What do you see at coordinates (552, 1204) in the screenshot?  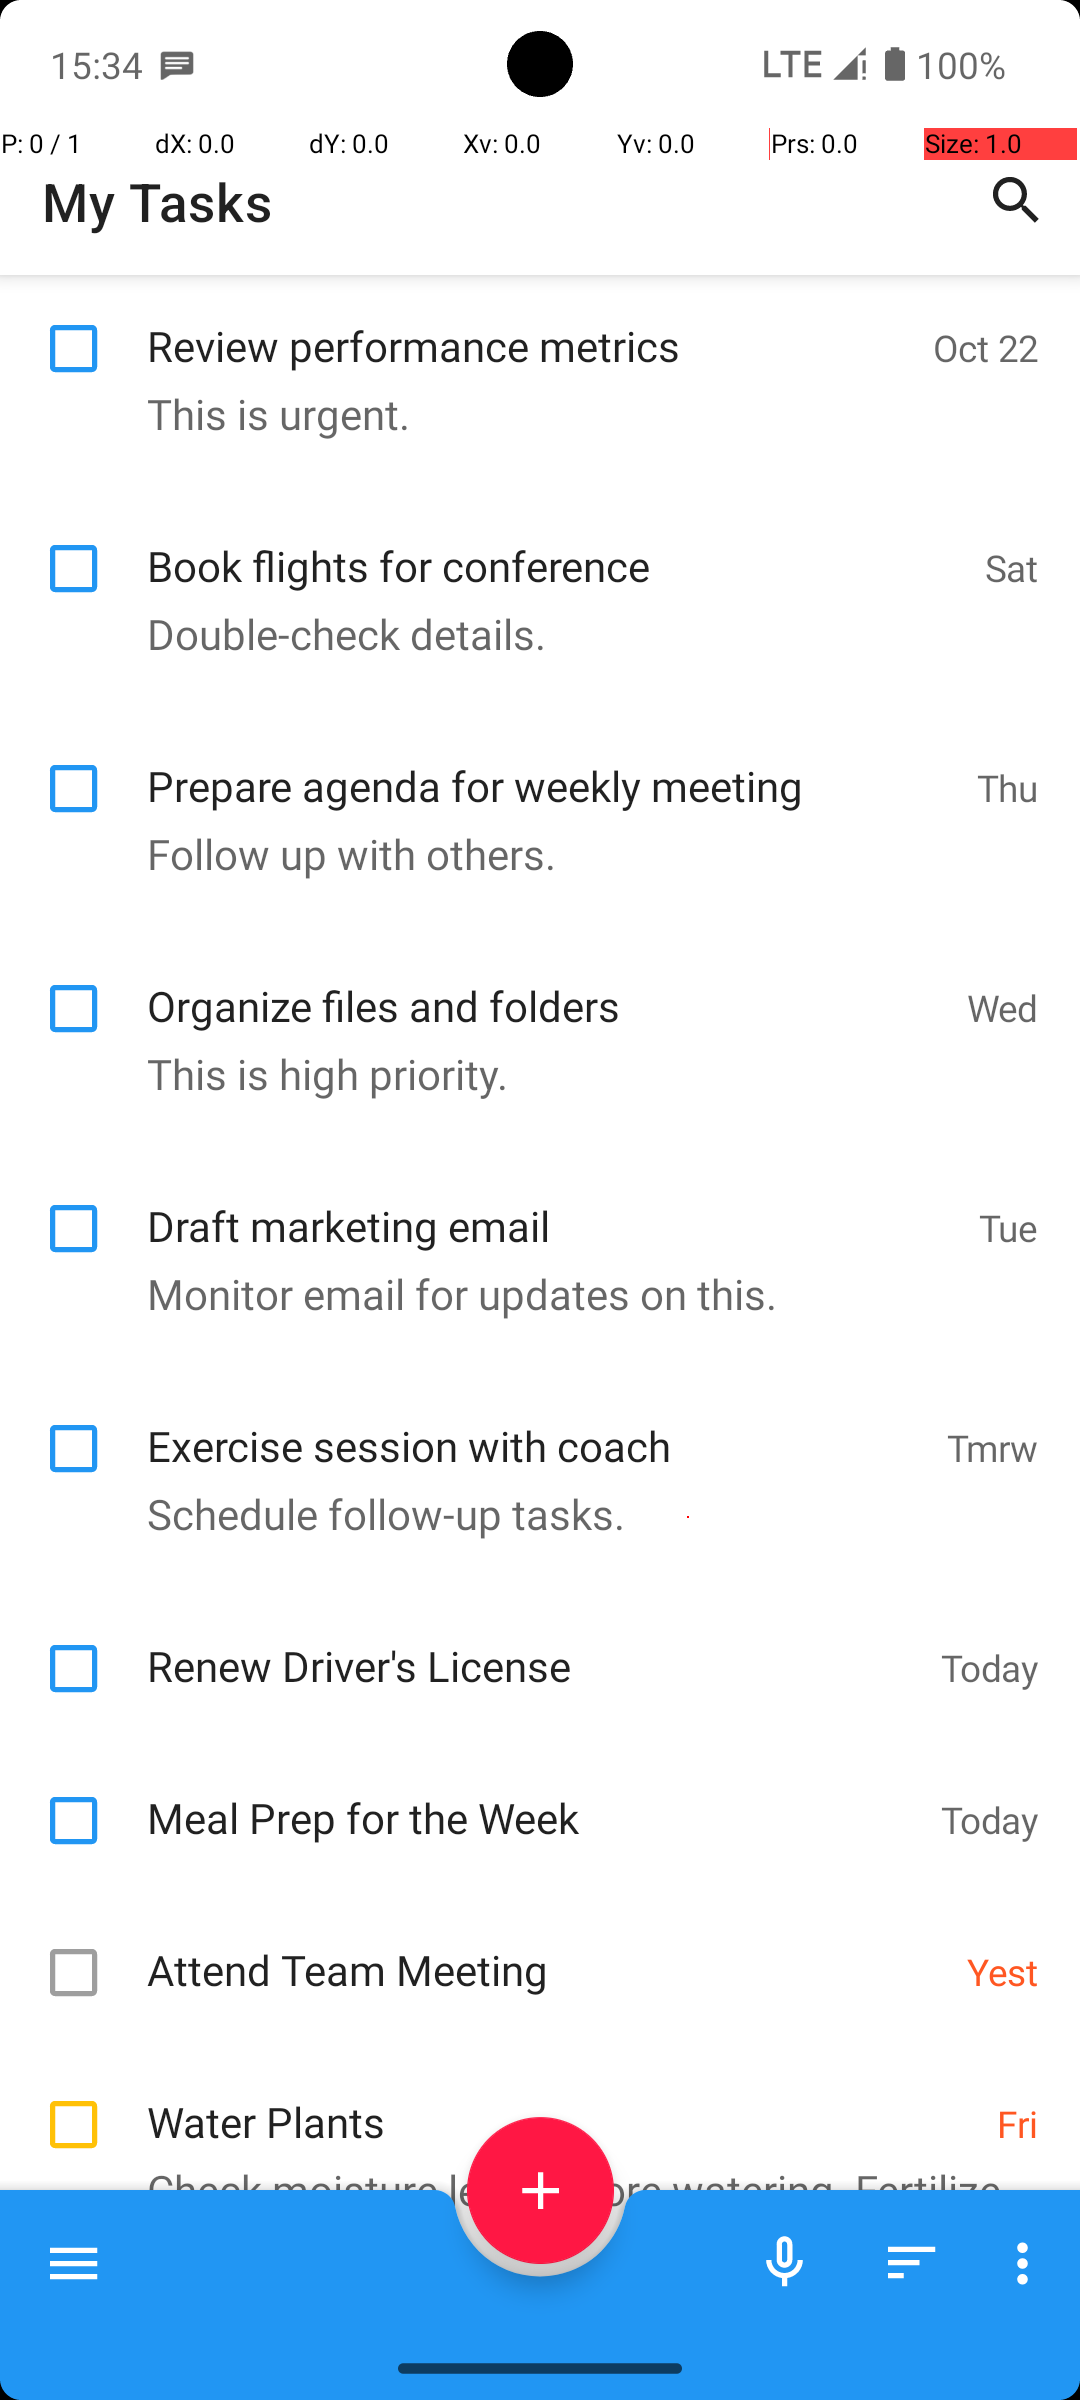 I see `Draft marketing email` at bounding box center [552, 1204].